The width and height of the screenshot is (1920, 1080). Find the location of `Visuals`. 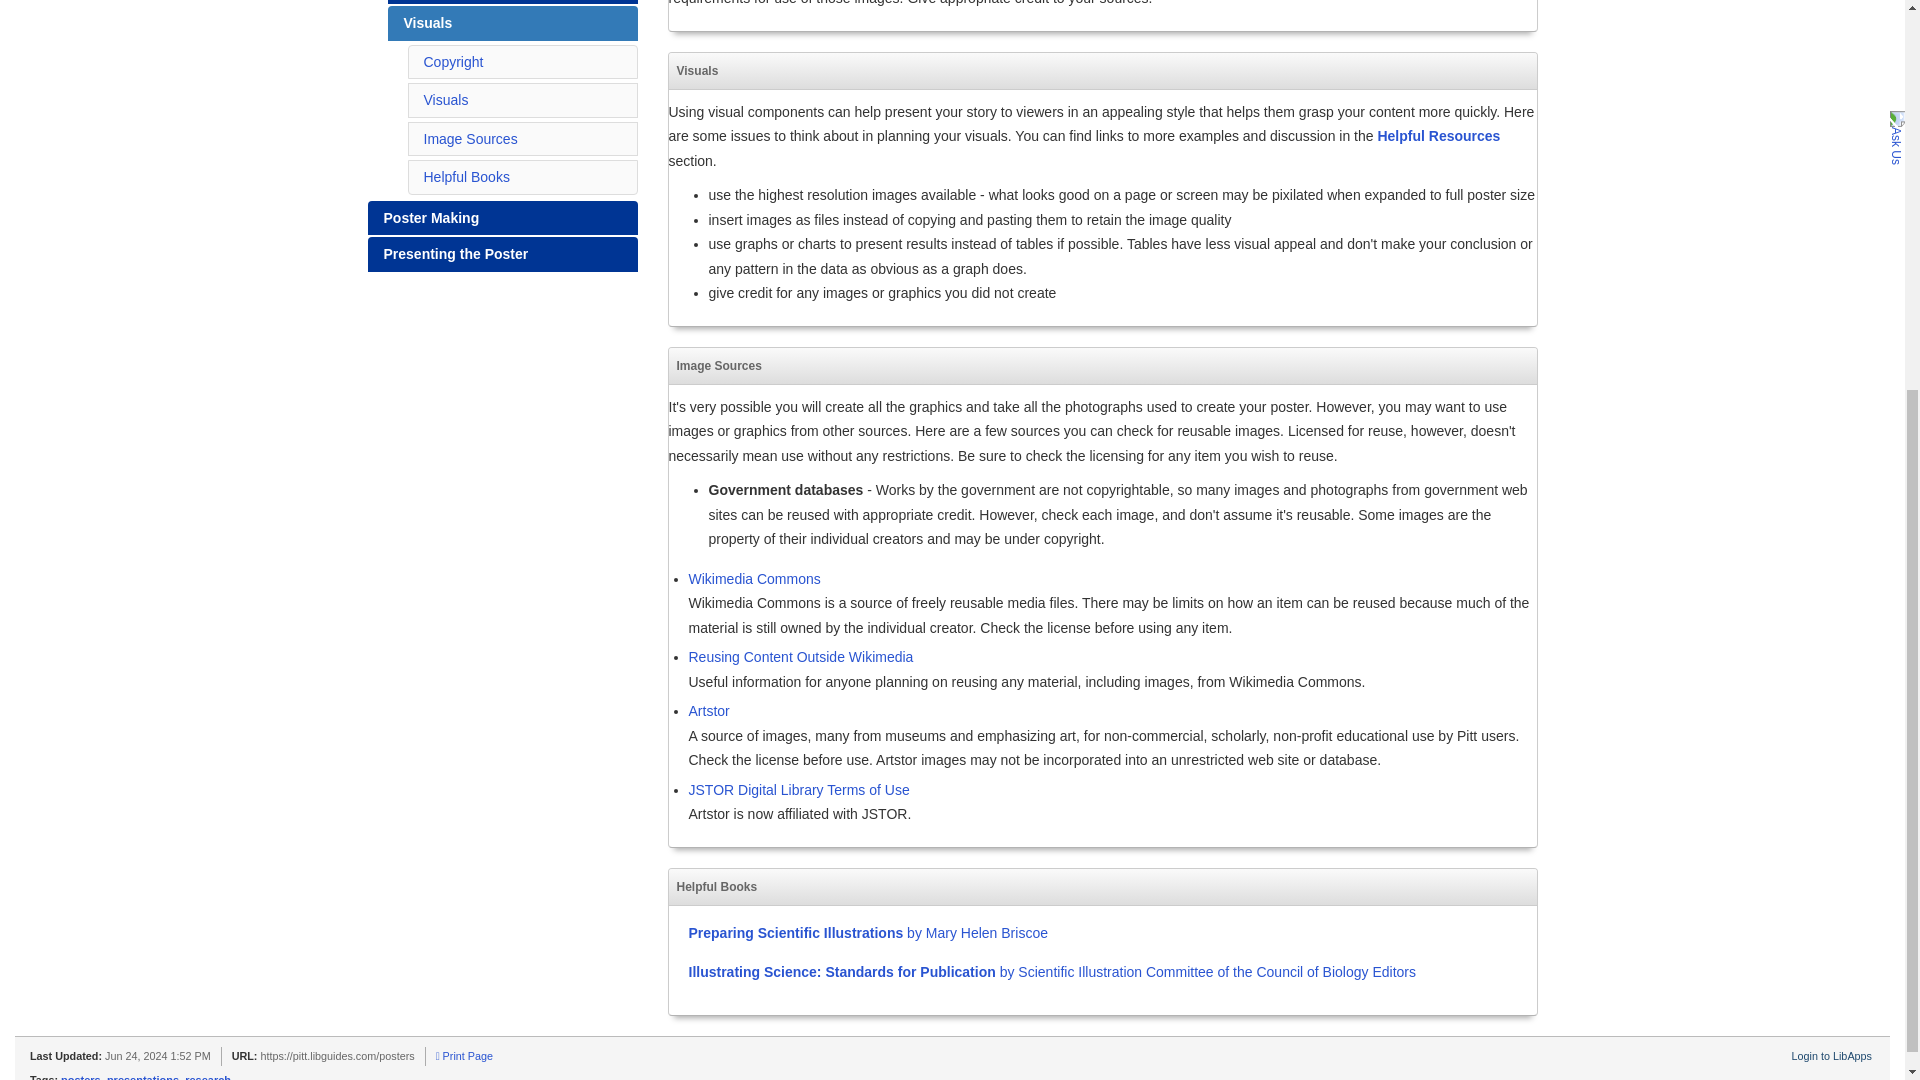

Visuals is located at coordinates (512, 24).